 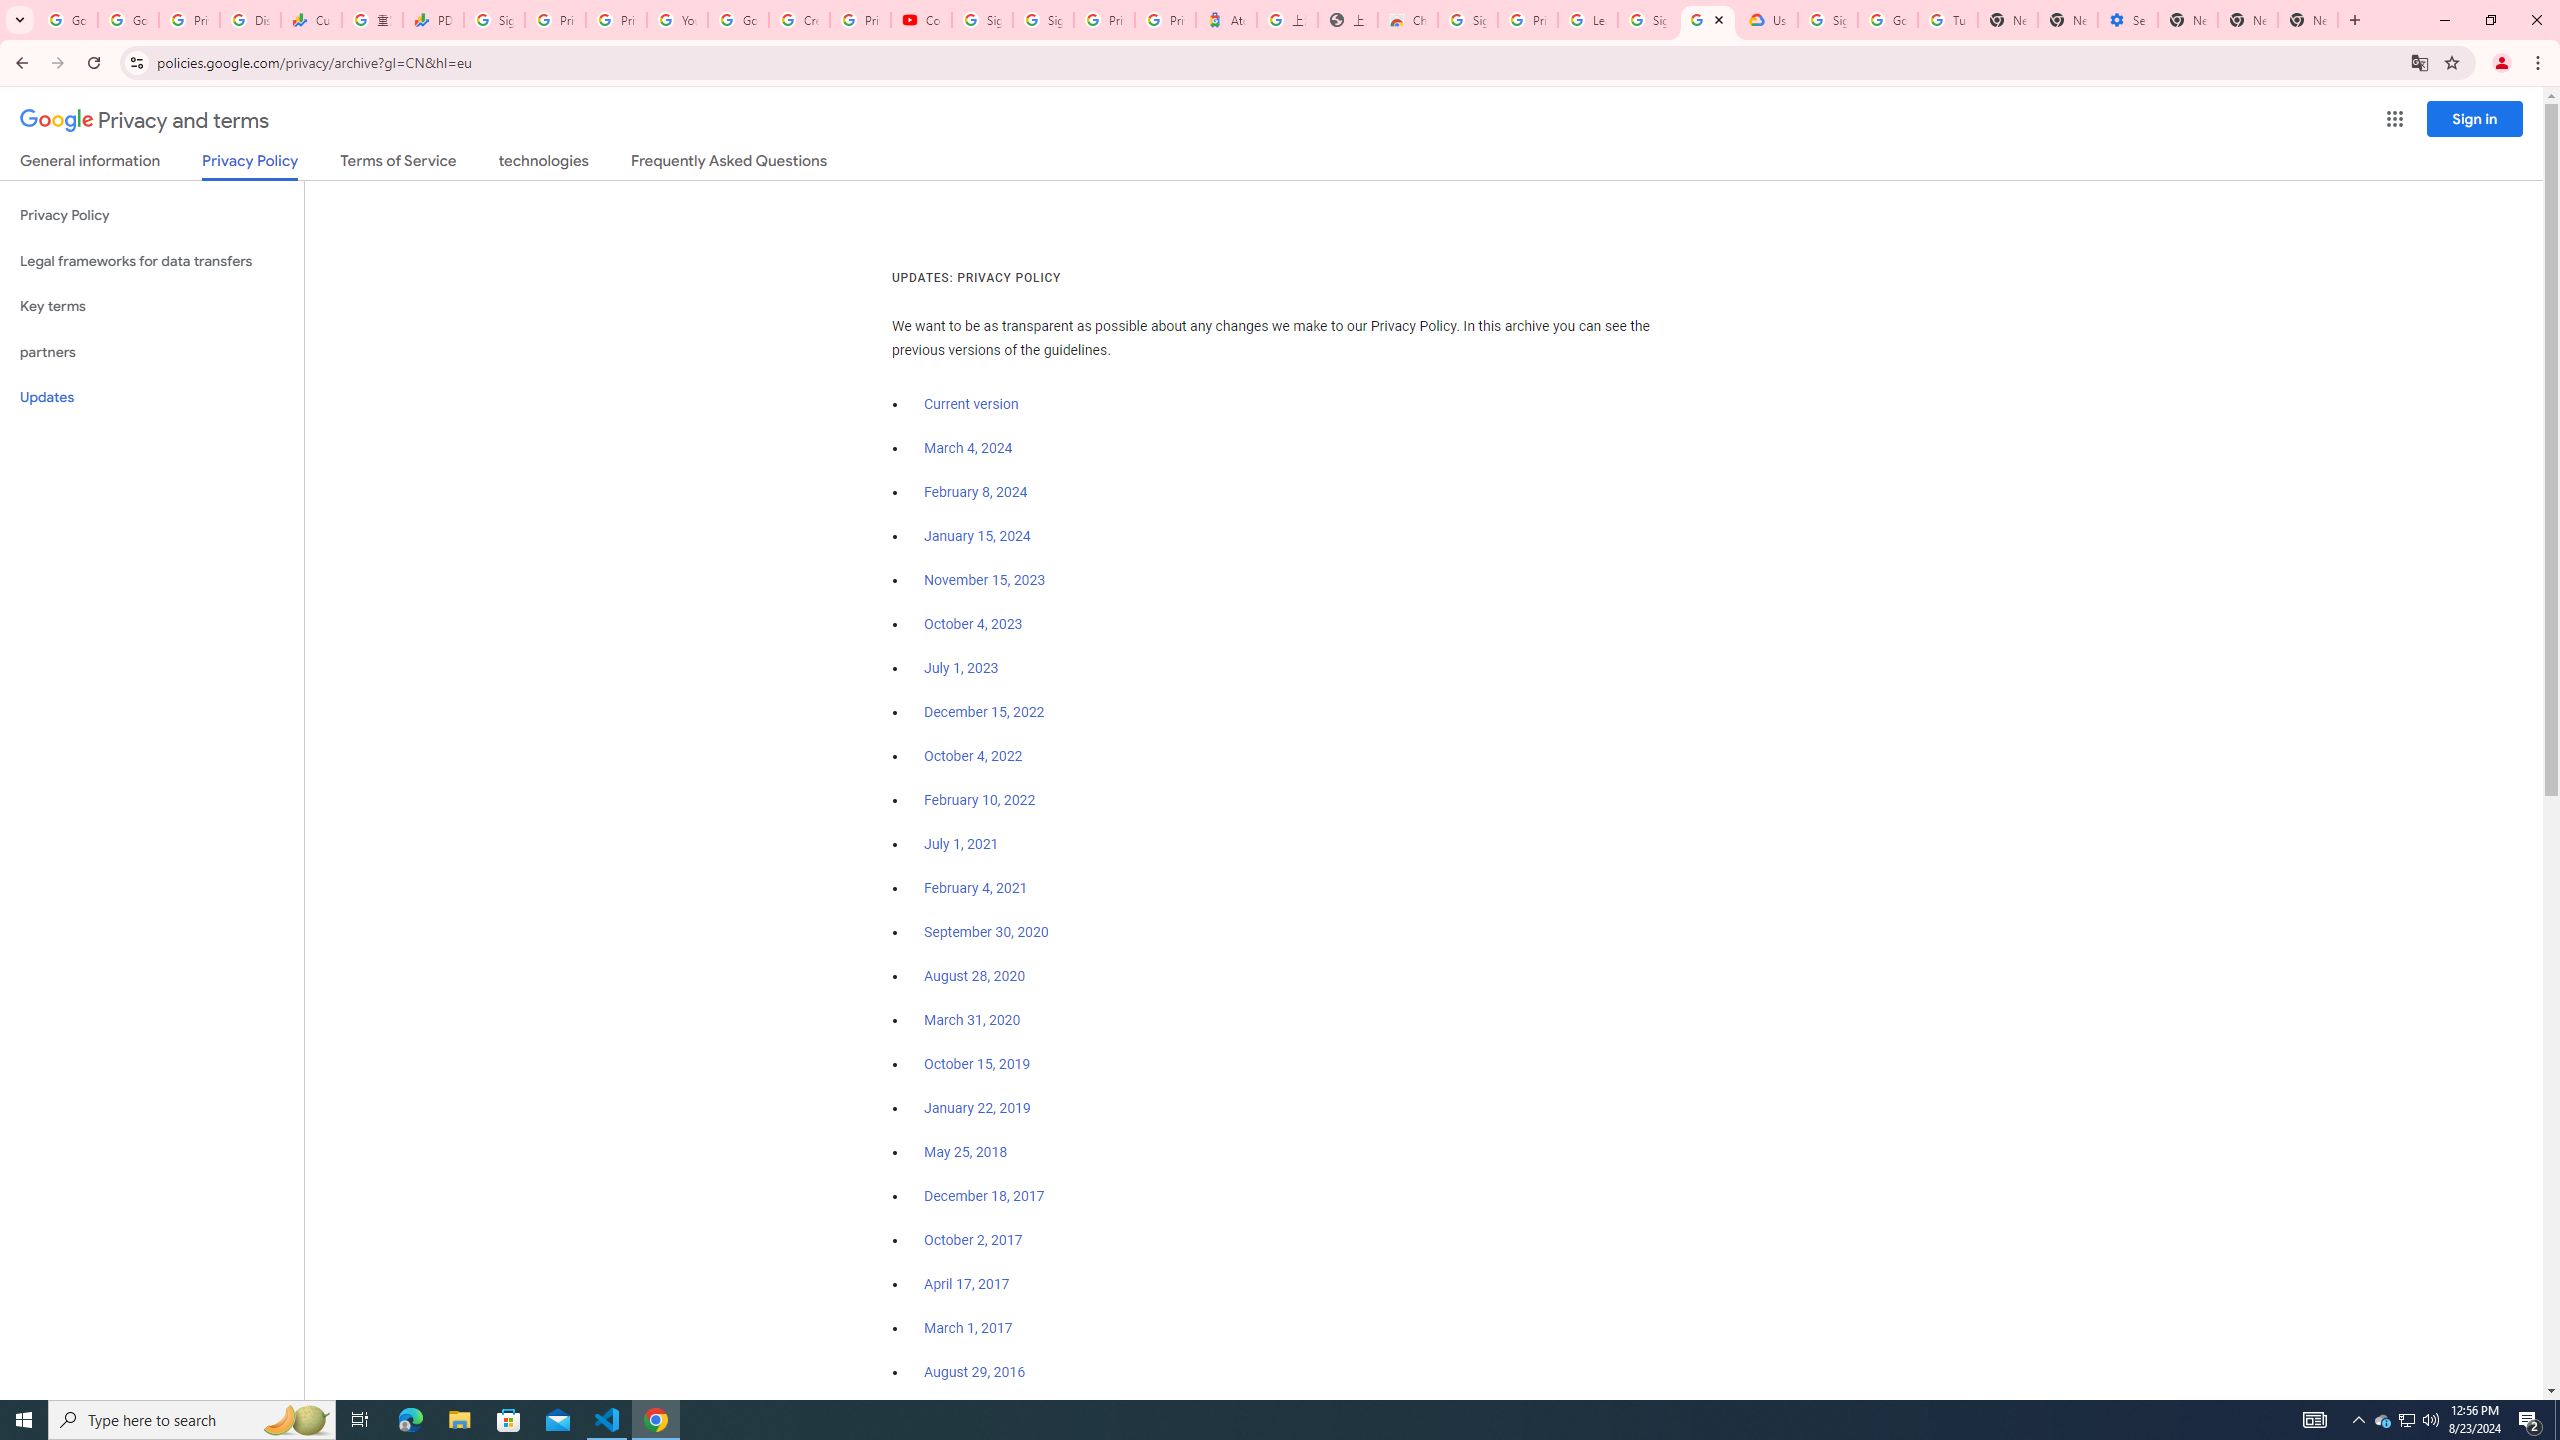 What do you see at coordinates (1707, 20) in the screenshot?
I see `Who are Google's partners? - Privacy and conditions - Google` at bounding box center [1707, 20].